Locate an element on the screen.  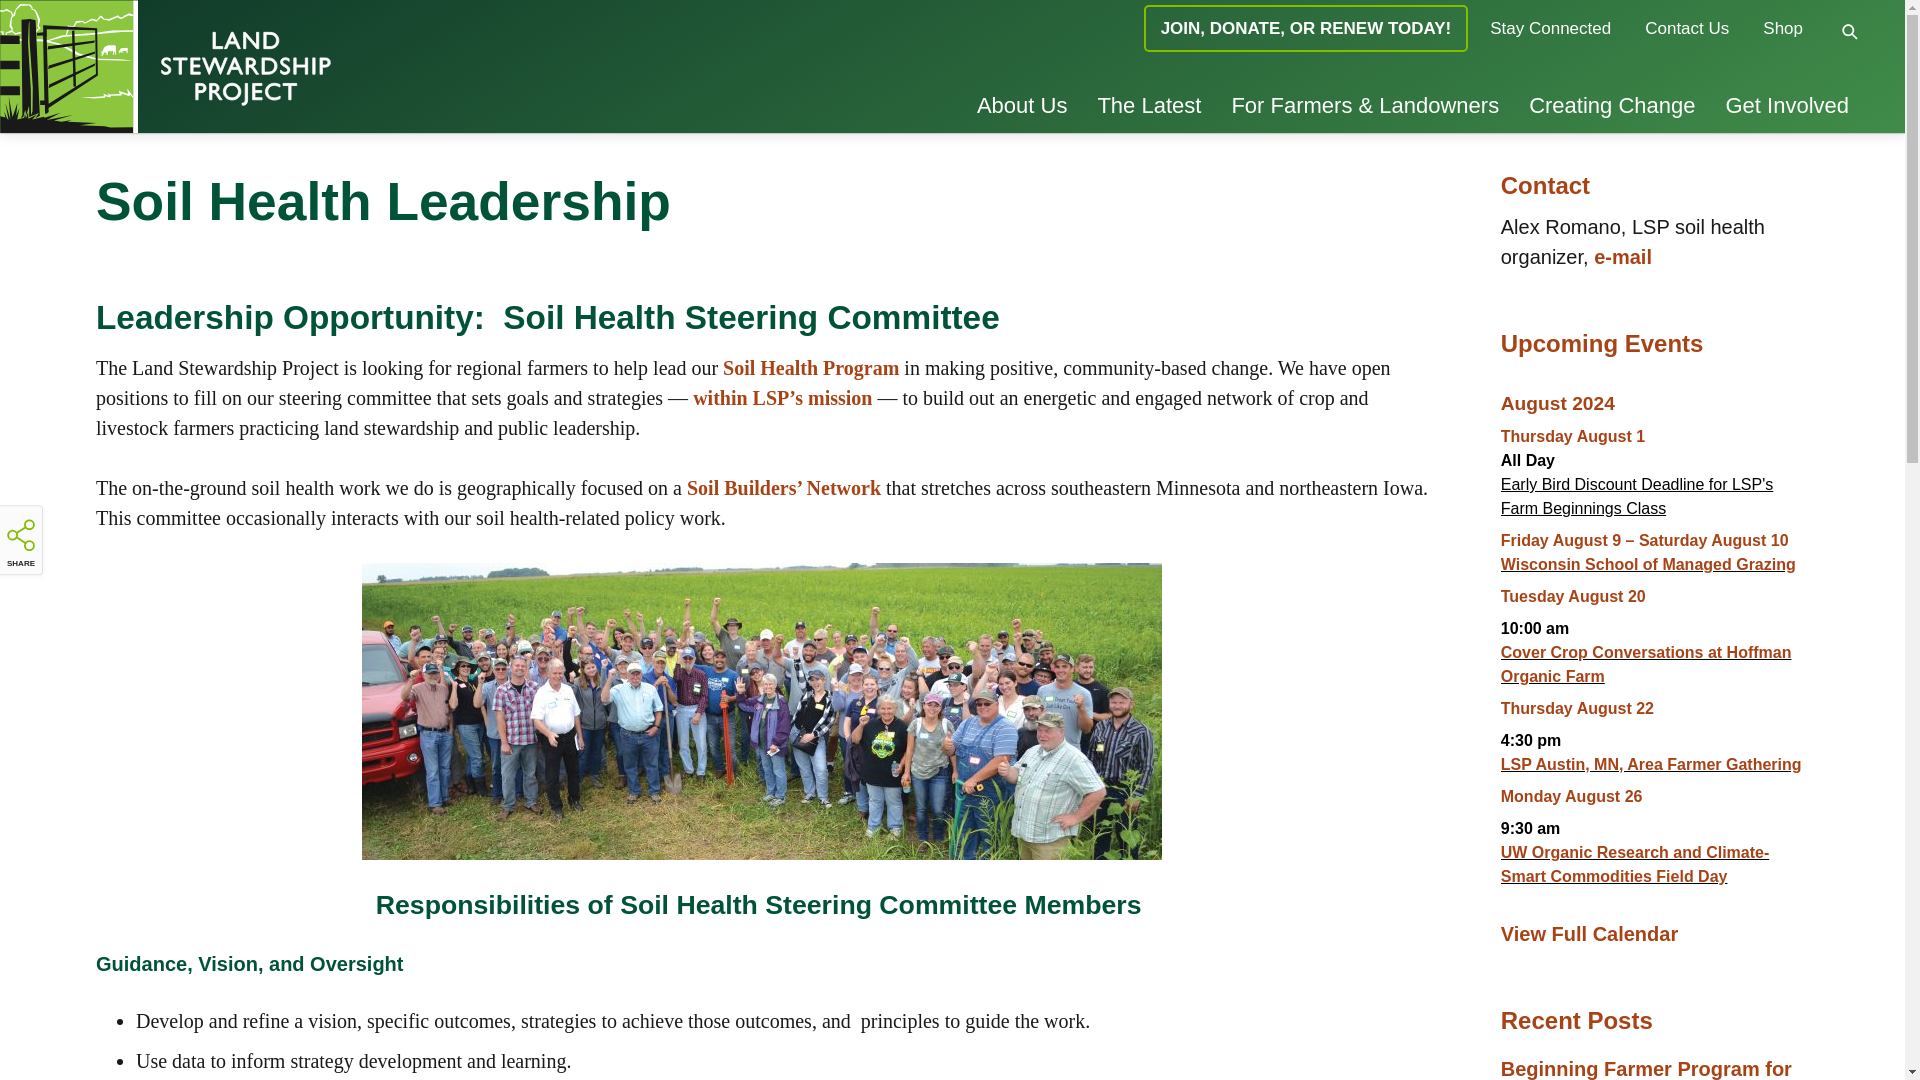
Land Stewardship Project is located at coordinates (318, 66).